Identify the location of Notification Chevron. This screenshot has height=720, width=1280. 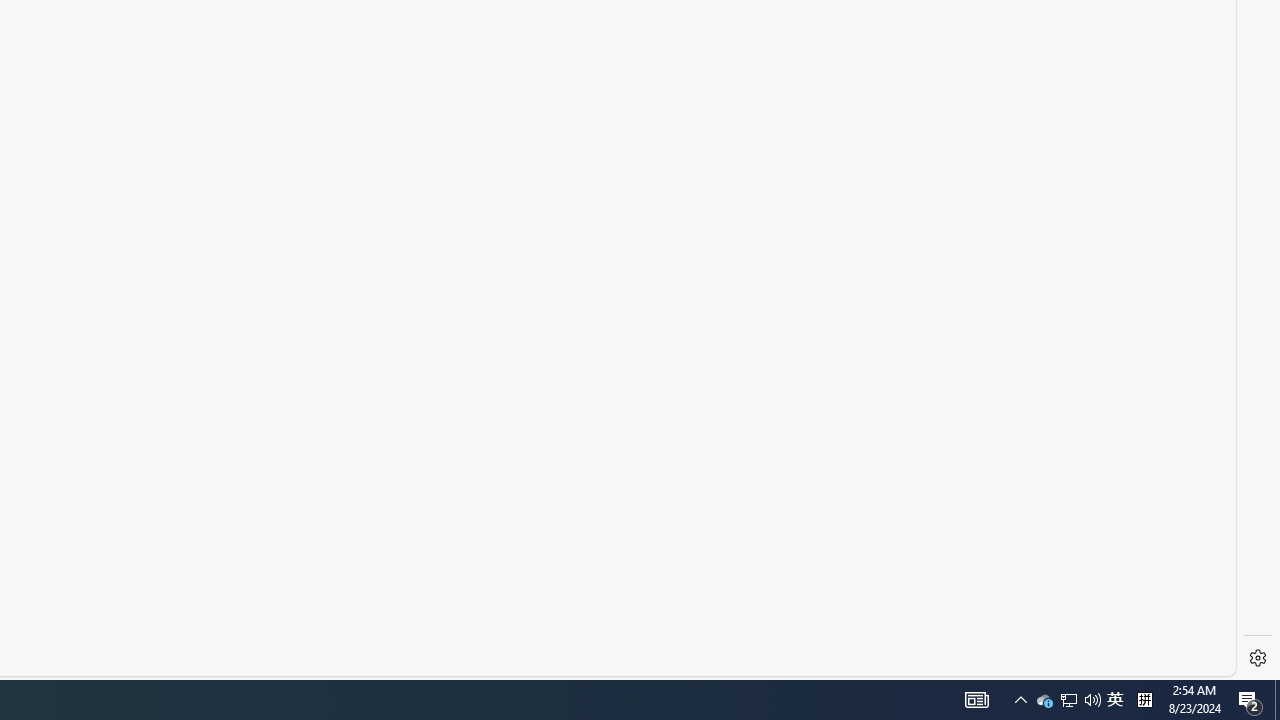
(1044, 700).